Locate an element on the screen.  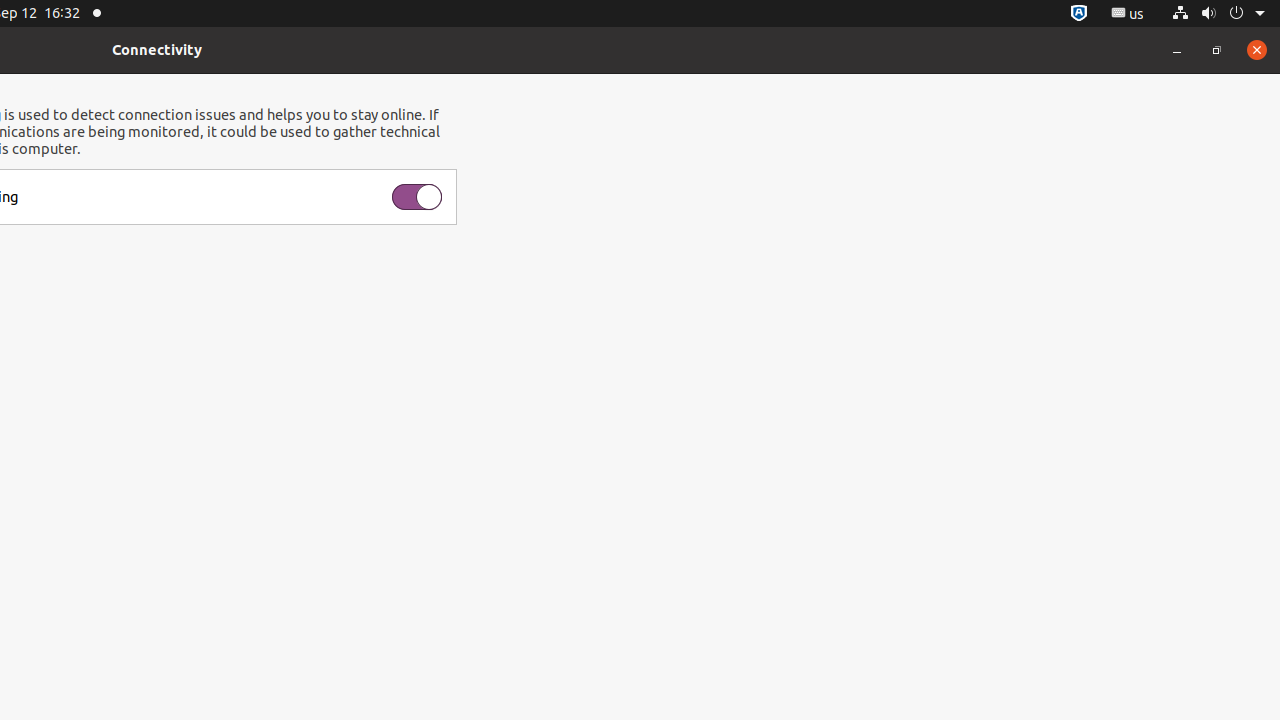
Connectivity is located at coordinates (157, 50).